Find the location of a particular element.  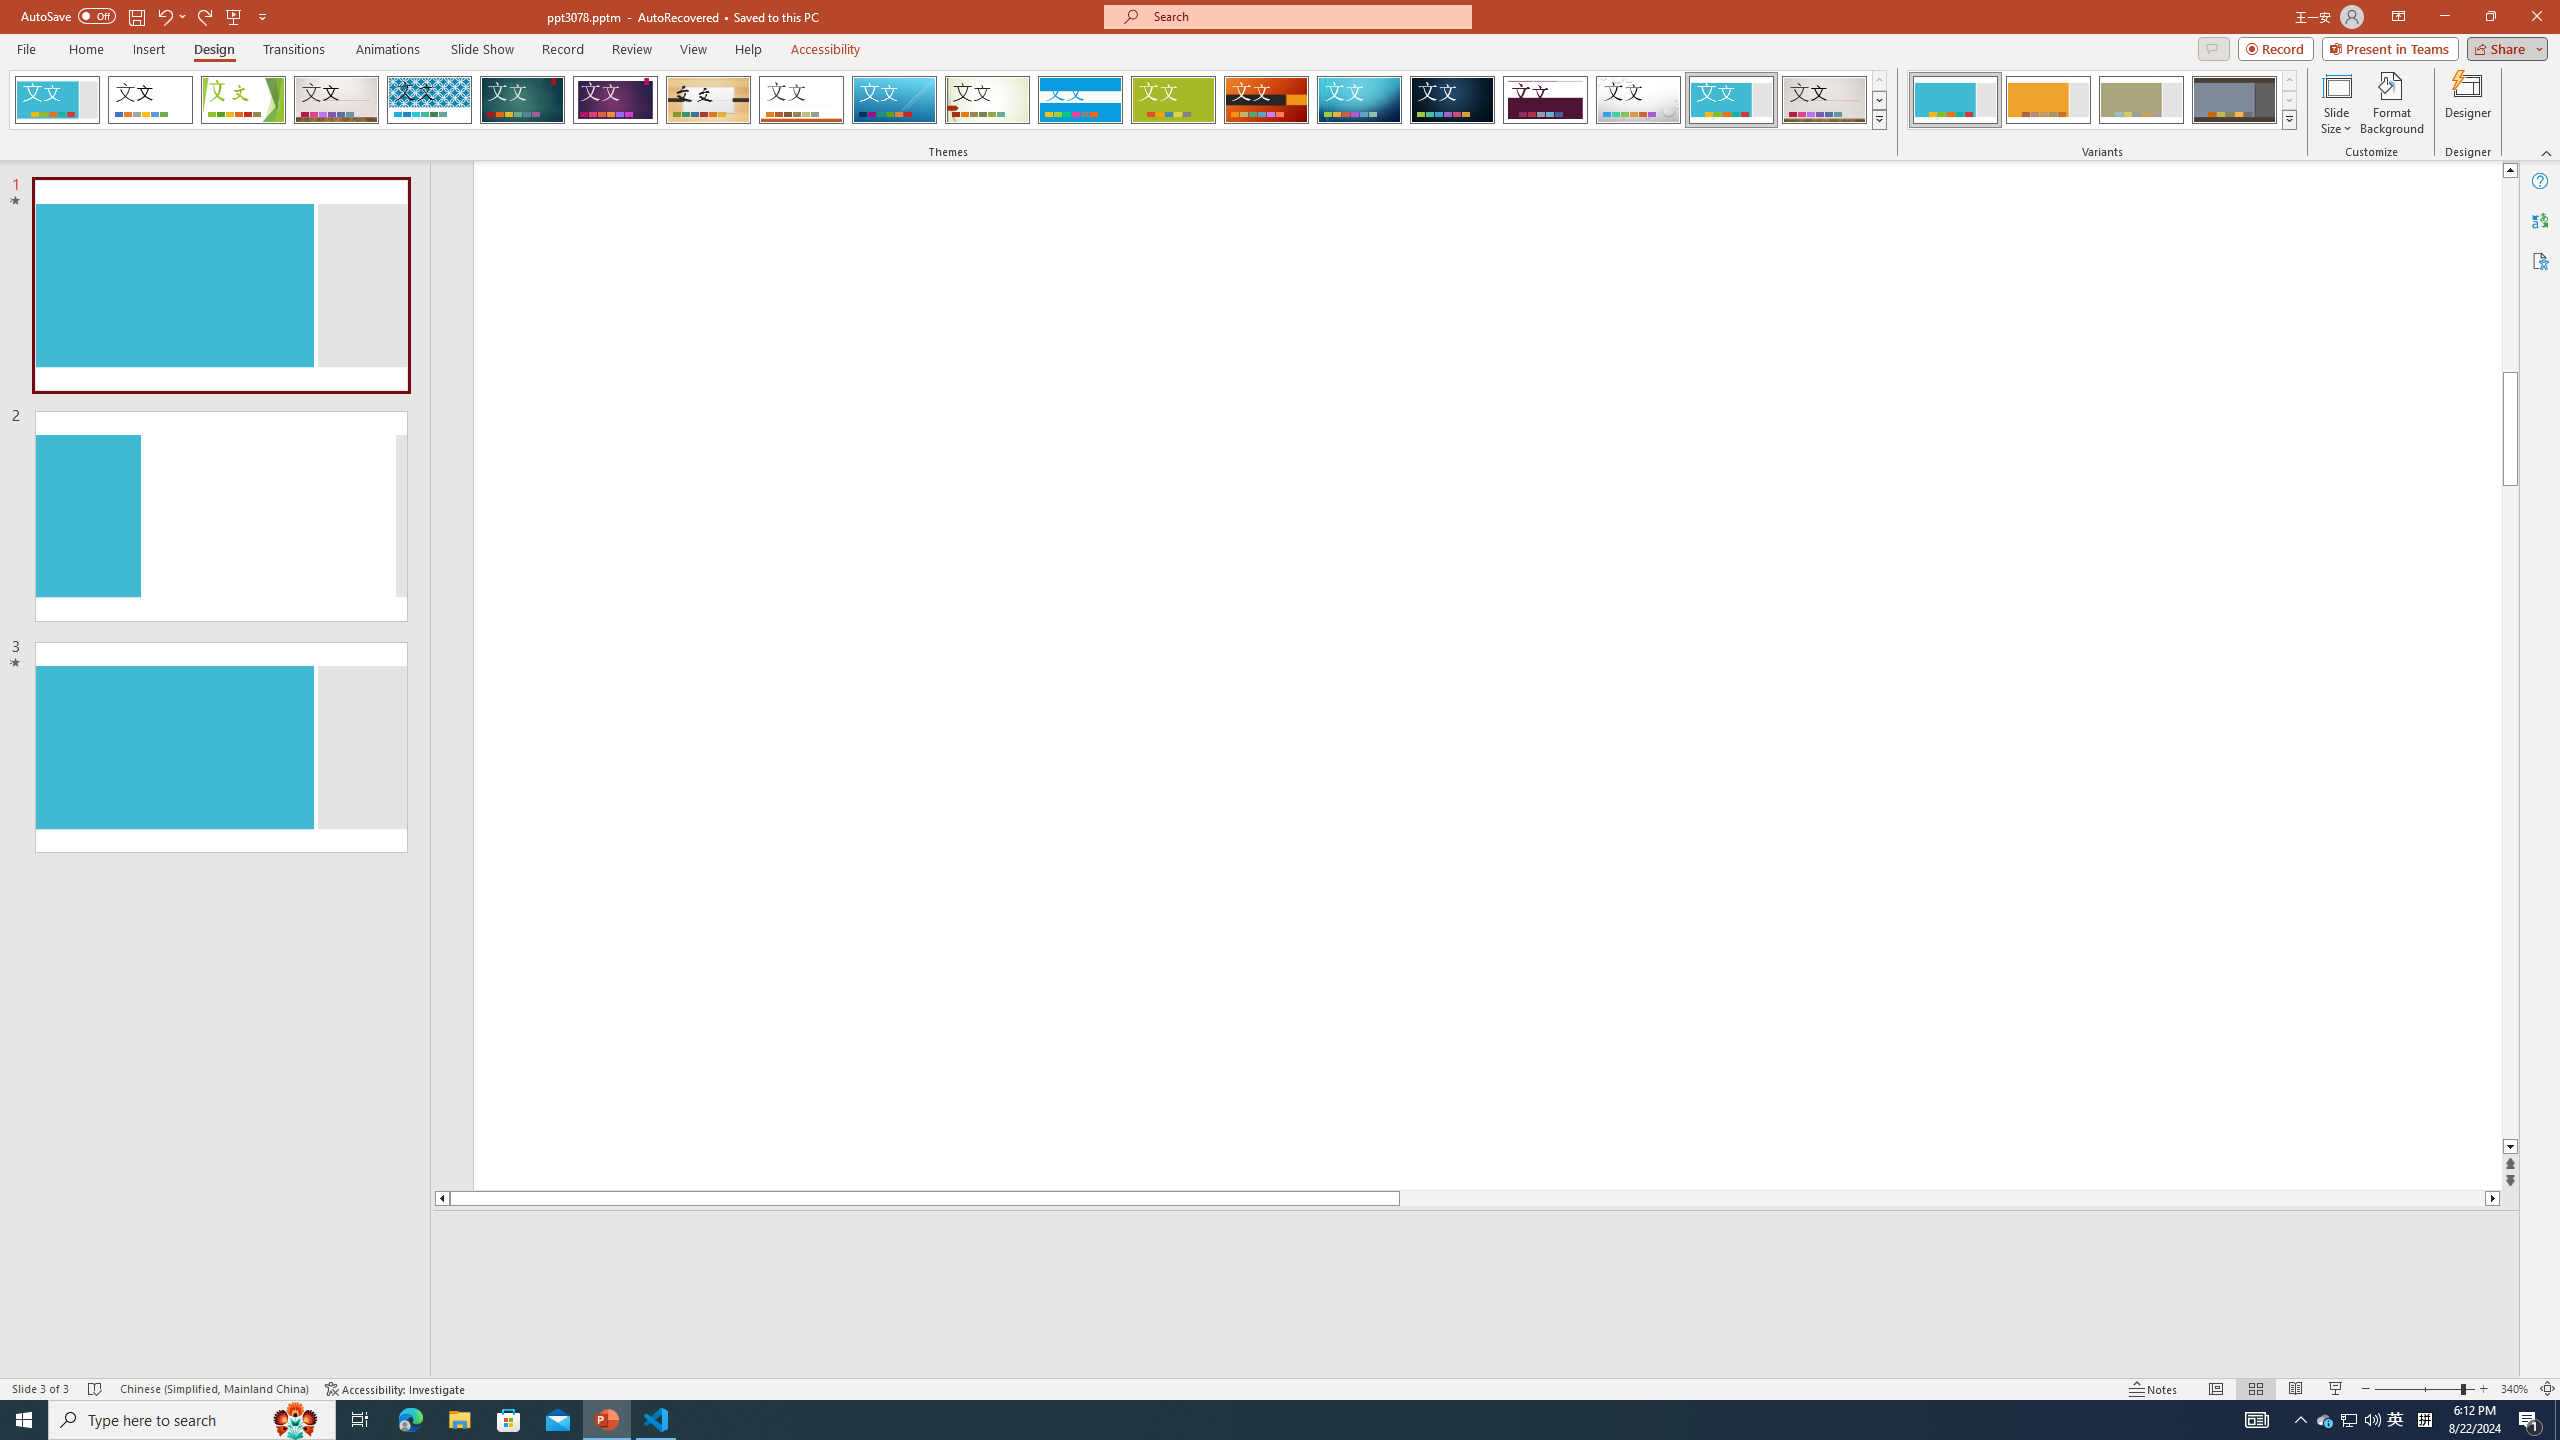

Frame Variant 2 is located at coordinates (2048, 100).